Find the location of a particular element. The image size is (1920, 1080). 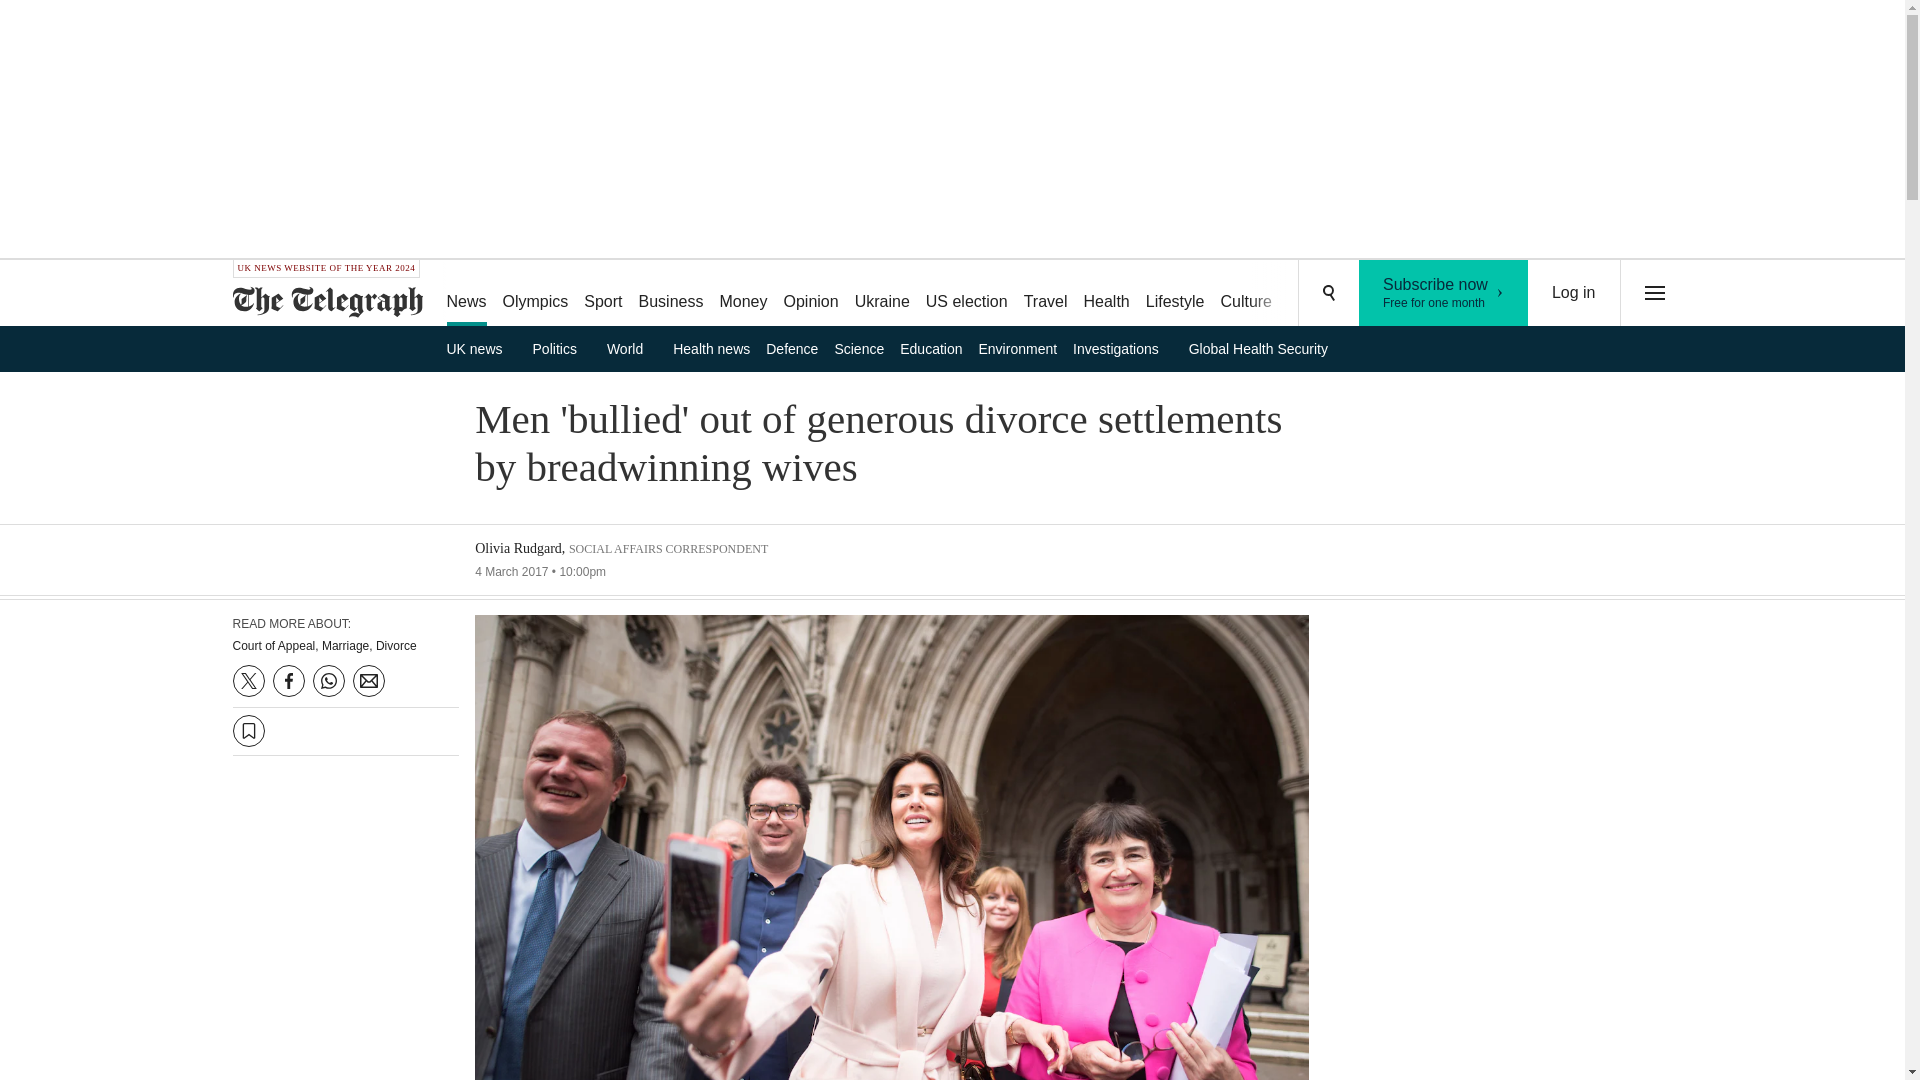

Lifestyle is located at coordinates (882, 294).